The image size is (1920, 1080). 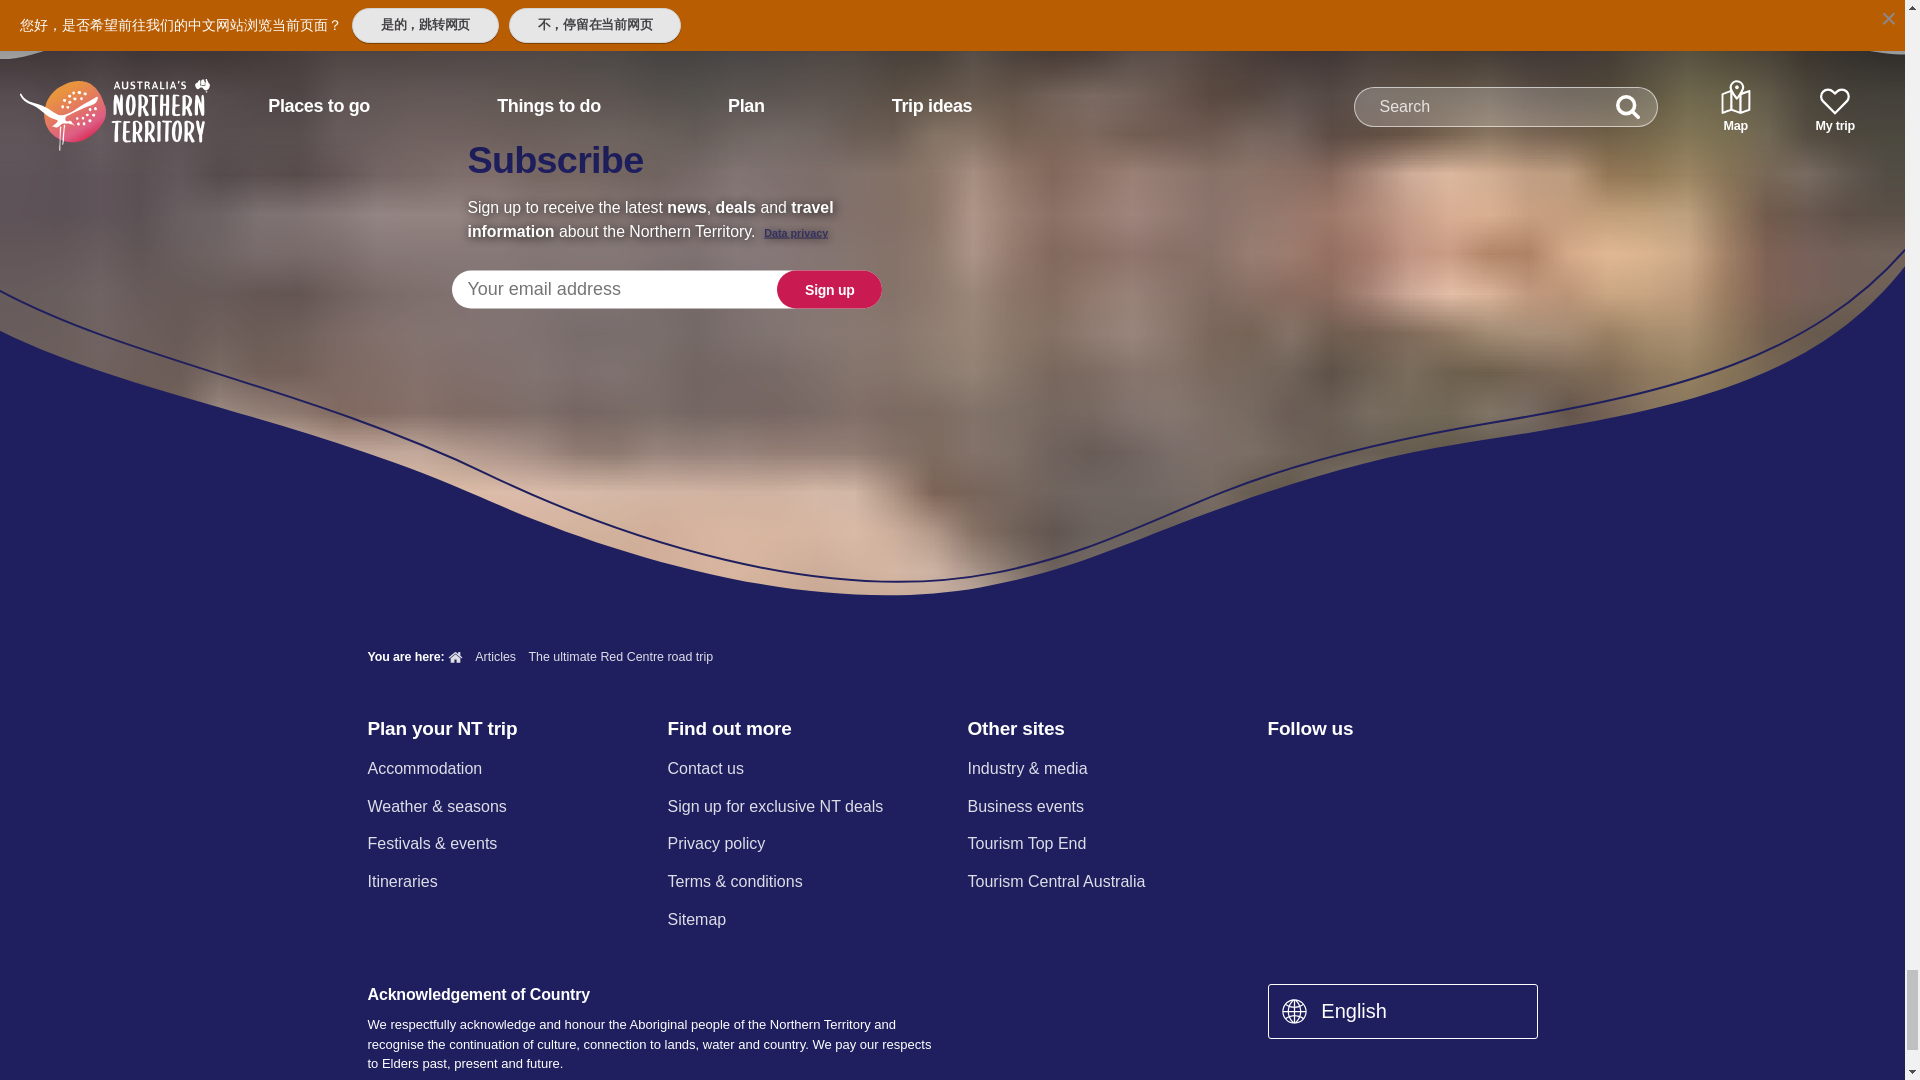 What do you see at coordinates (1331, 770) in the screenshot?
I see `Instagram` at bounding box center [1331, 770].